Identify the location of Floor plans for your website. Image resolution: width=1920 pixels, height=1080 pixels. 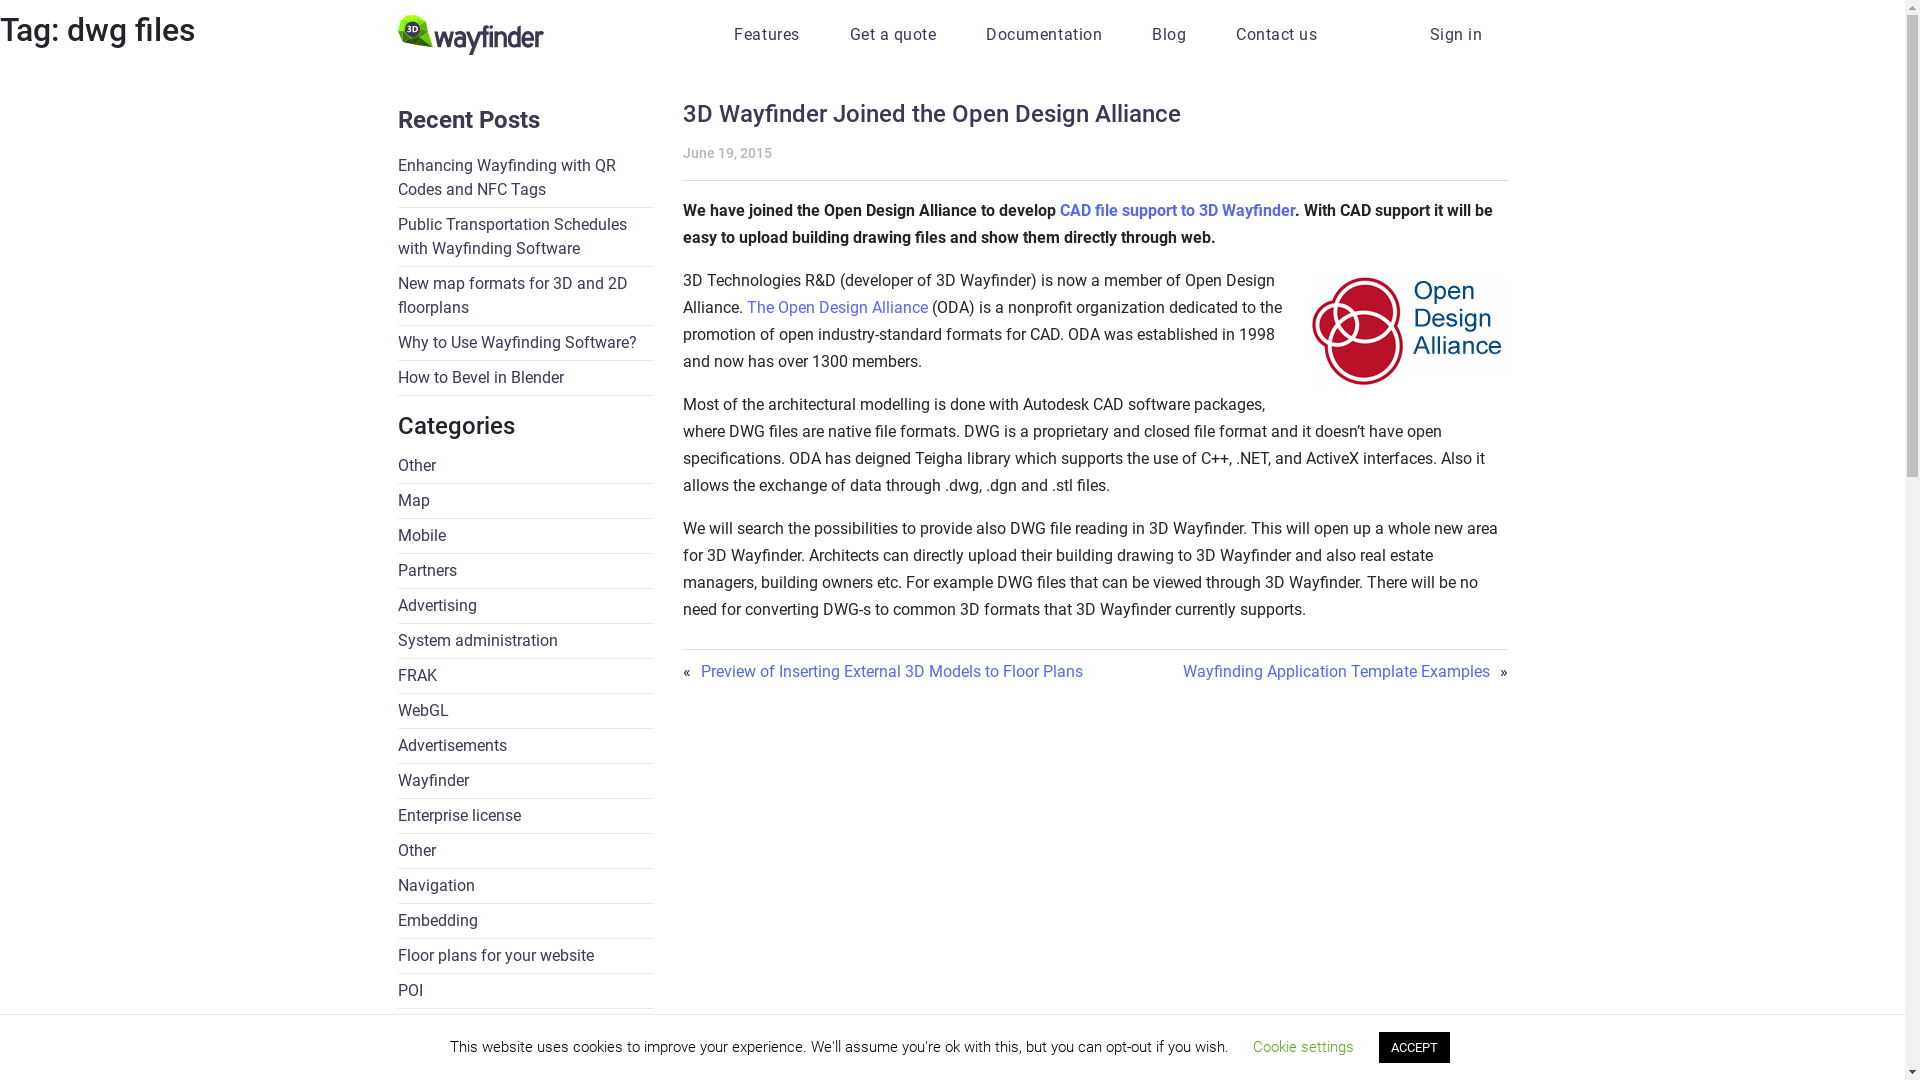
(526, 956).